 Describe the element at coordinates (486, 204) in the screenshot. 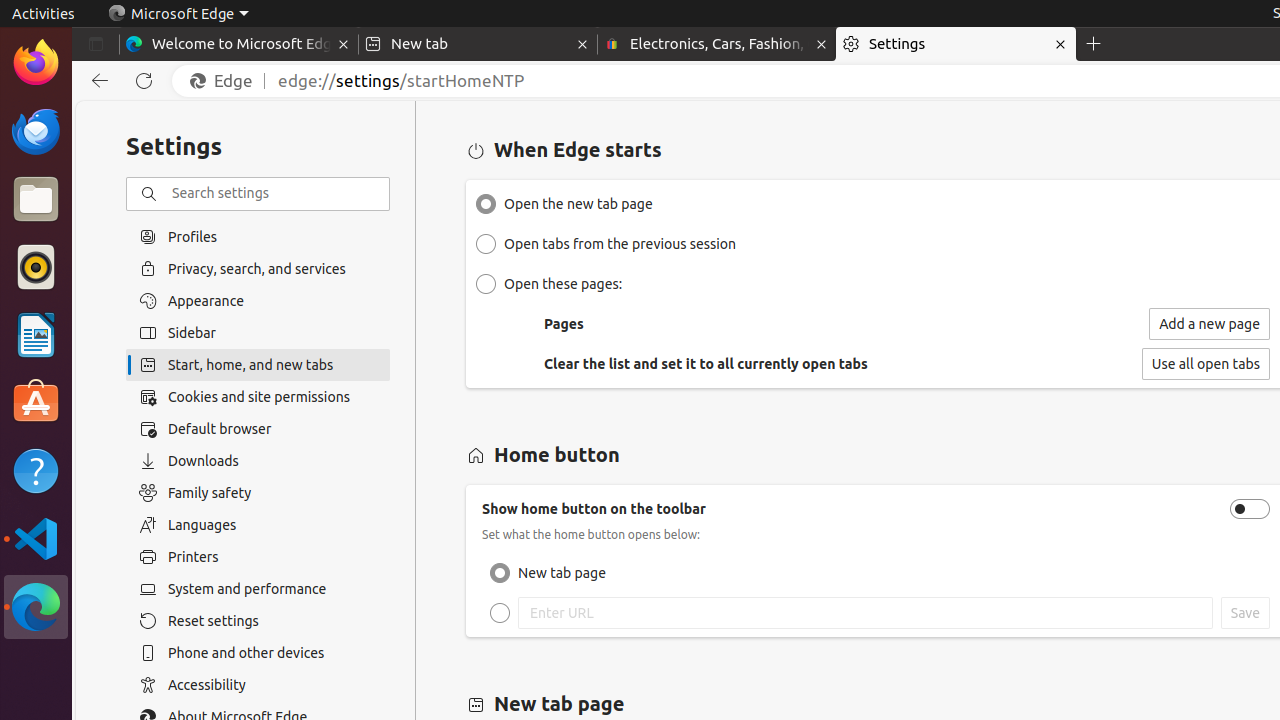

I see `Open the new tab page` at that location.